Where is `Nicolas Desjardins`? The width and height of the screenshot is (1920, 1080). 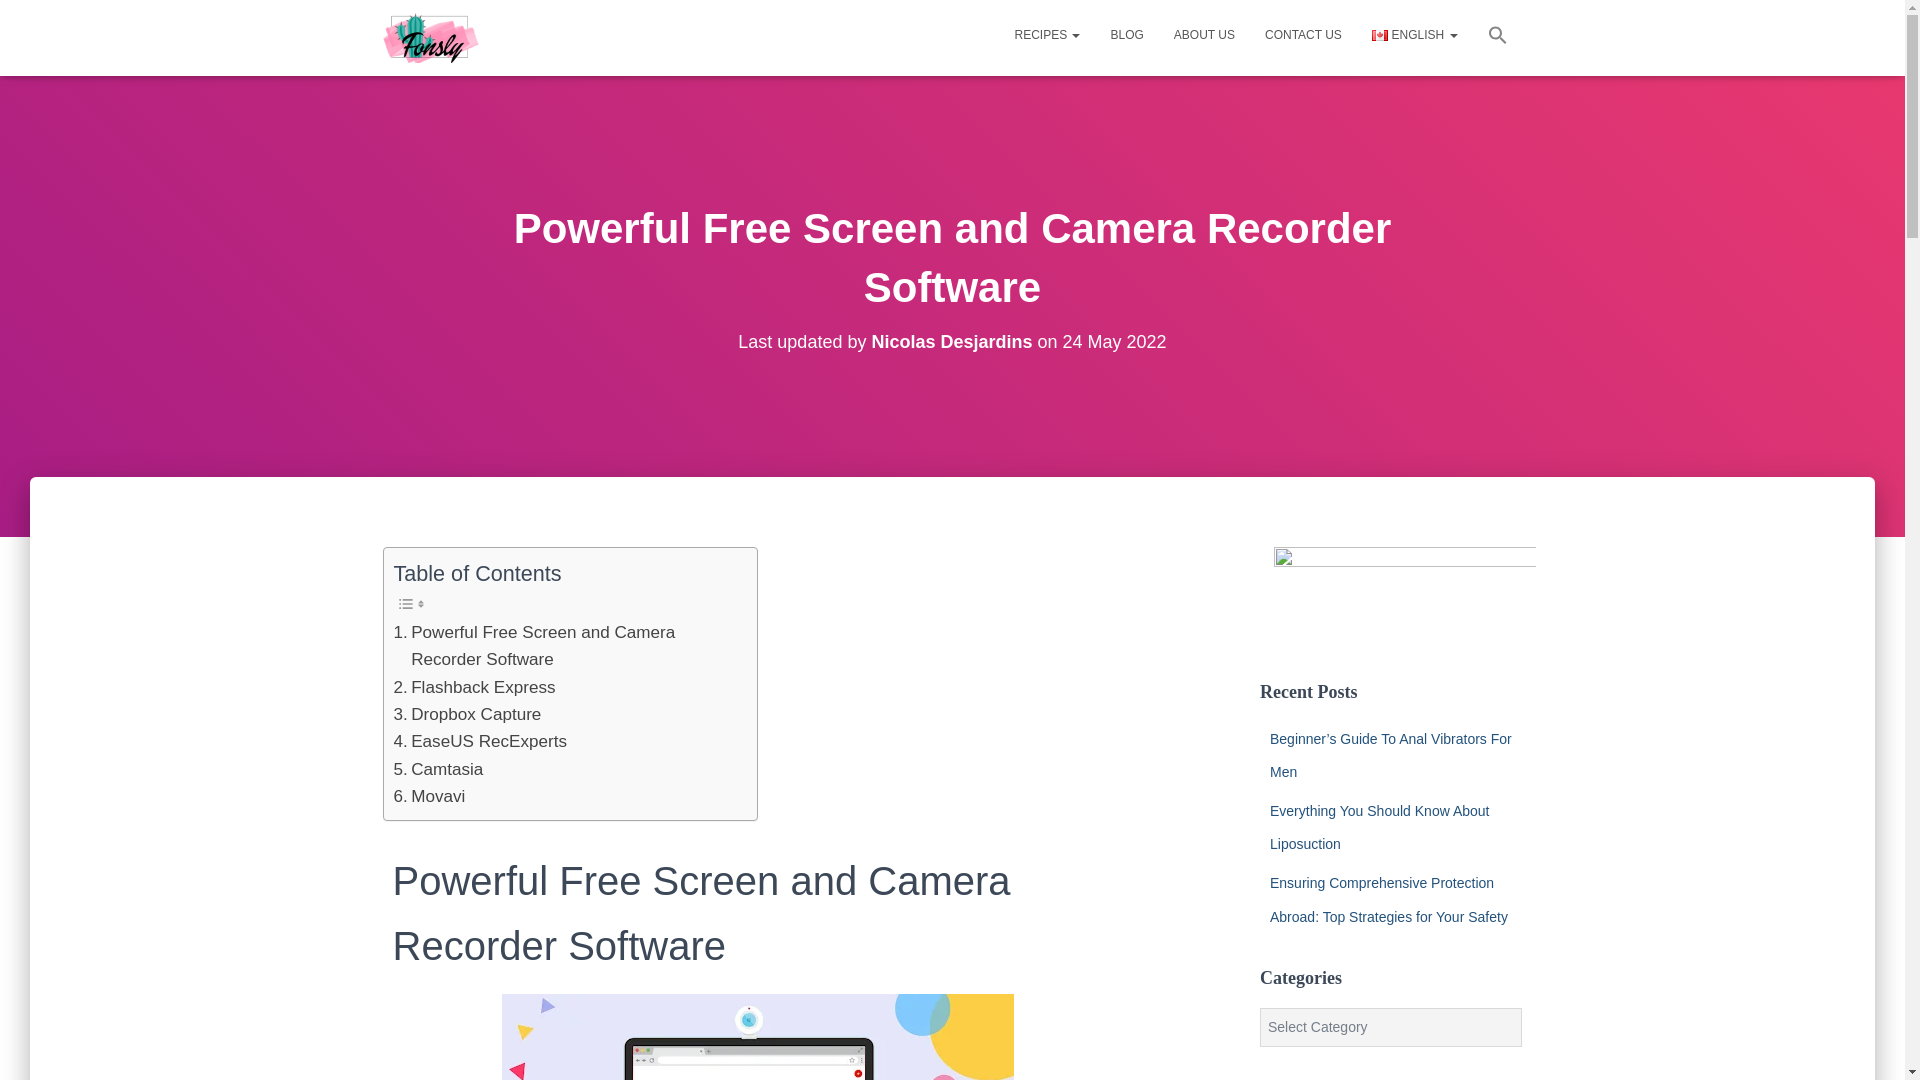
Nicolas Desjardins is located at coordinates (952, 342).